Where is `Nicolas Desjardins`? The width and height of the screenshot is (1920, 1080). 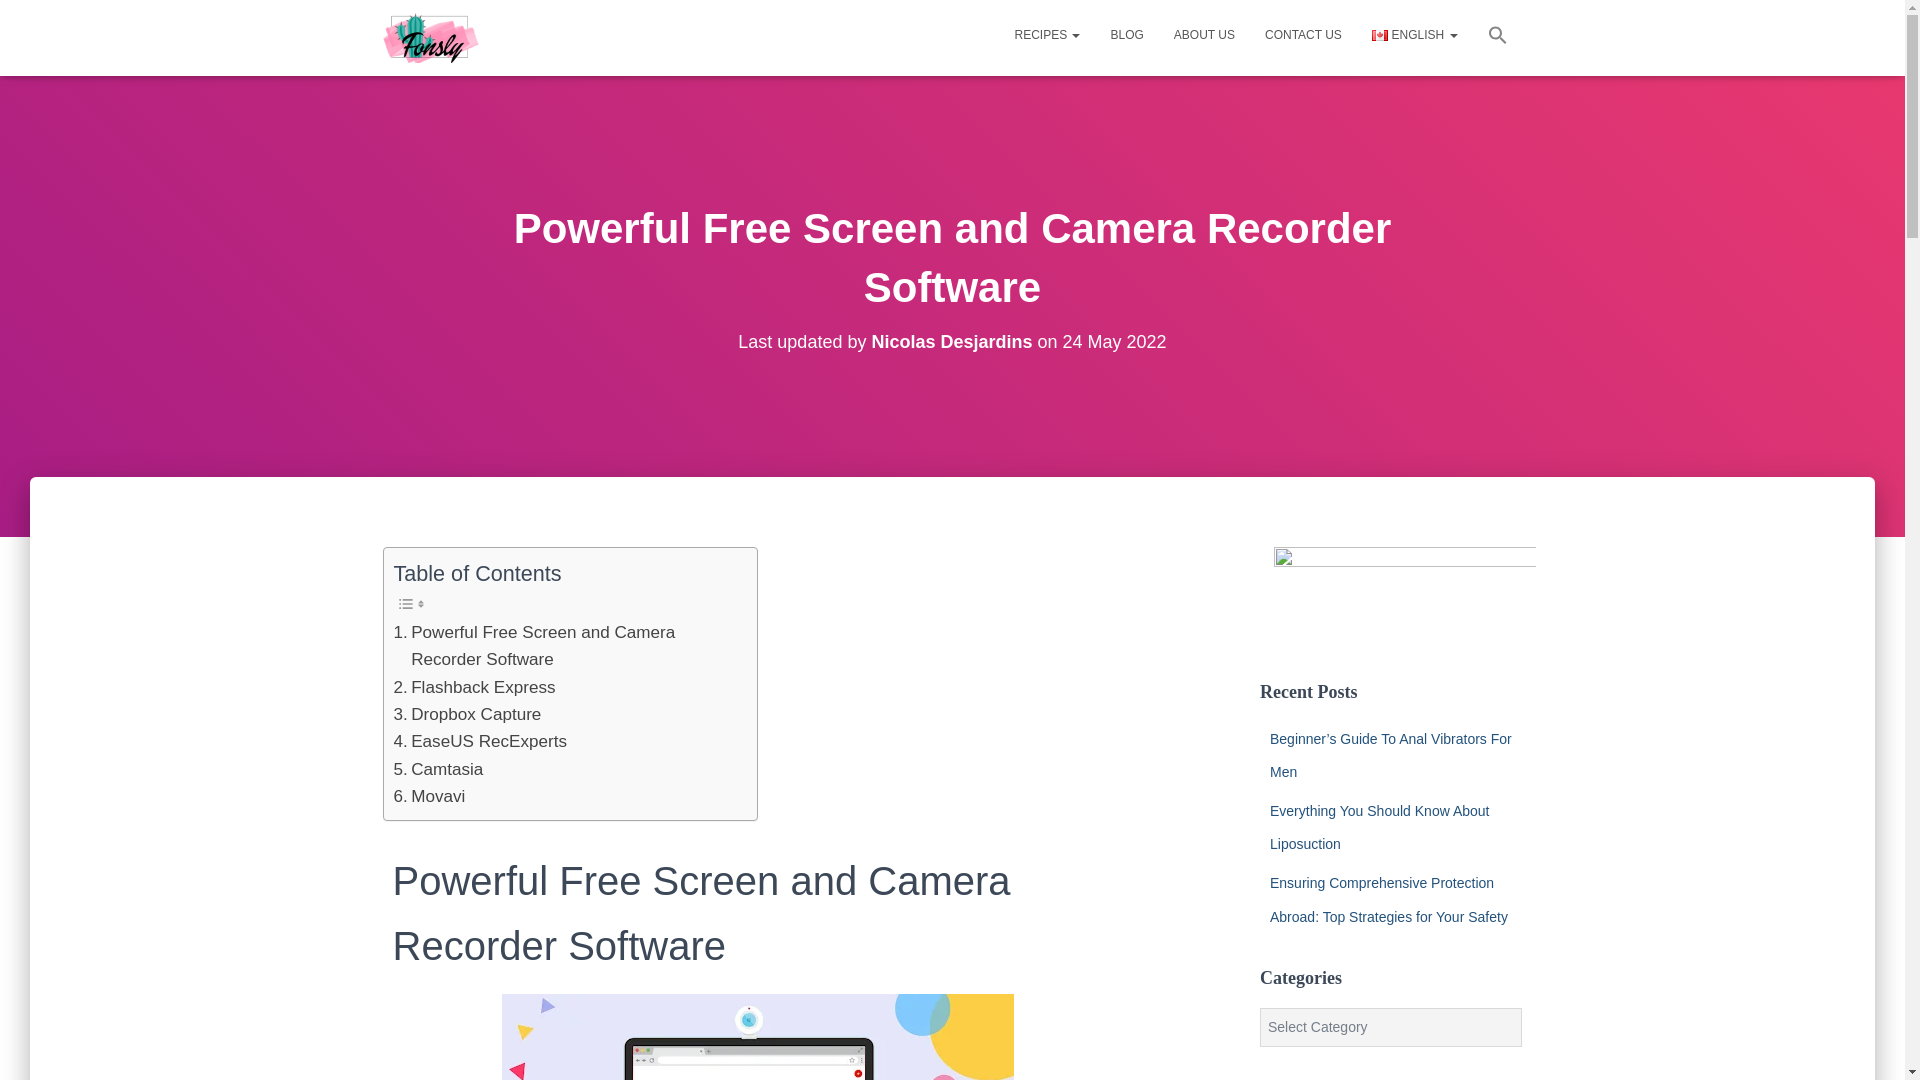
Nicolas Desjardins is located at coordinates (952, 342).